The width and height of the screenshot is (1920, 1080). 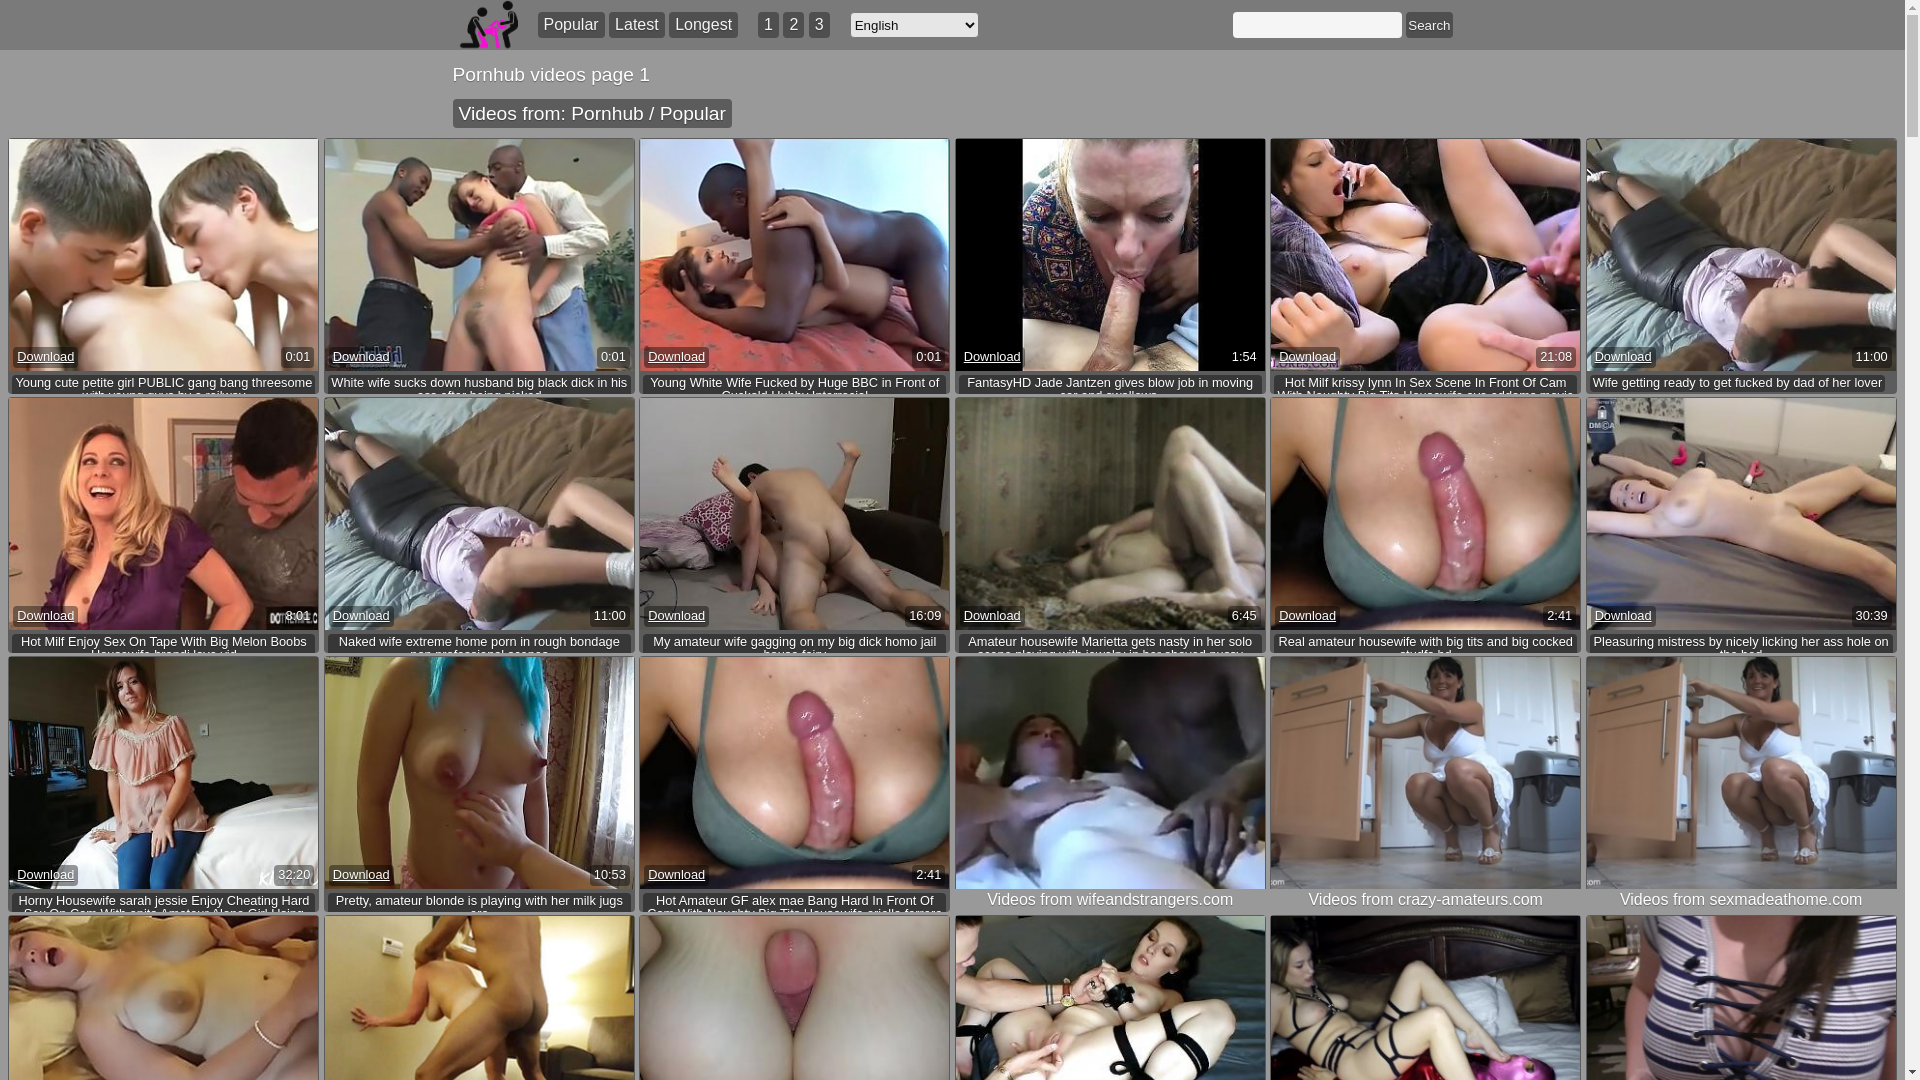 I want to click on Download, so click(x=362, y=358).